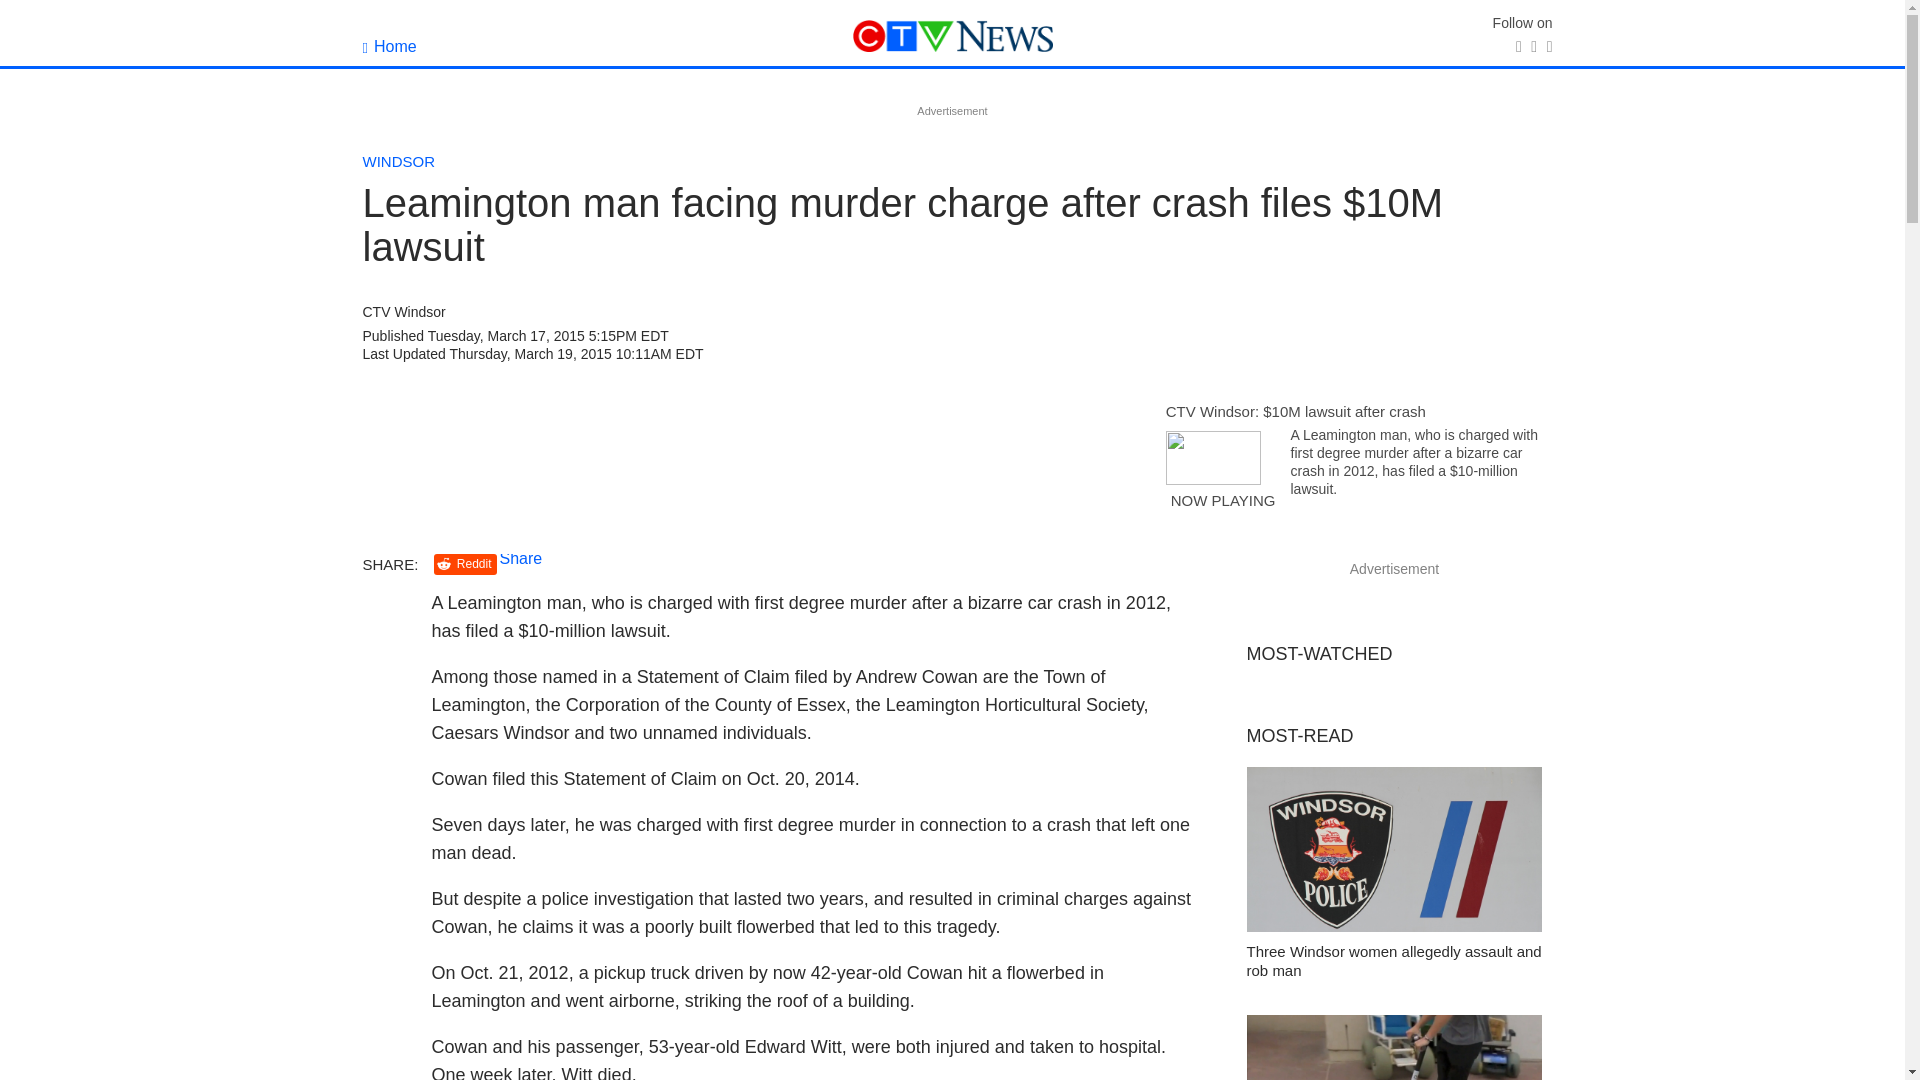 This screenshot has height=1080, width=1920. I want to click on Home, so click(389, 46).